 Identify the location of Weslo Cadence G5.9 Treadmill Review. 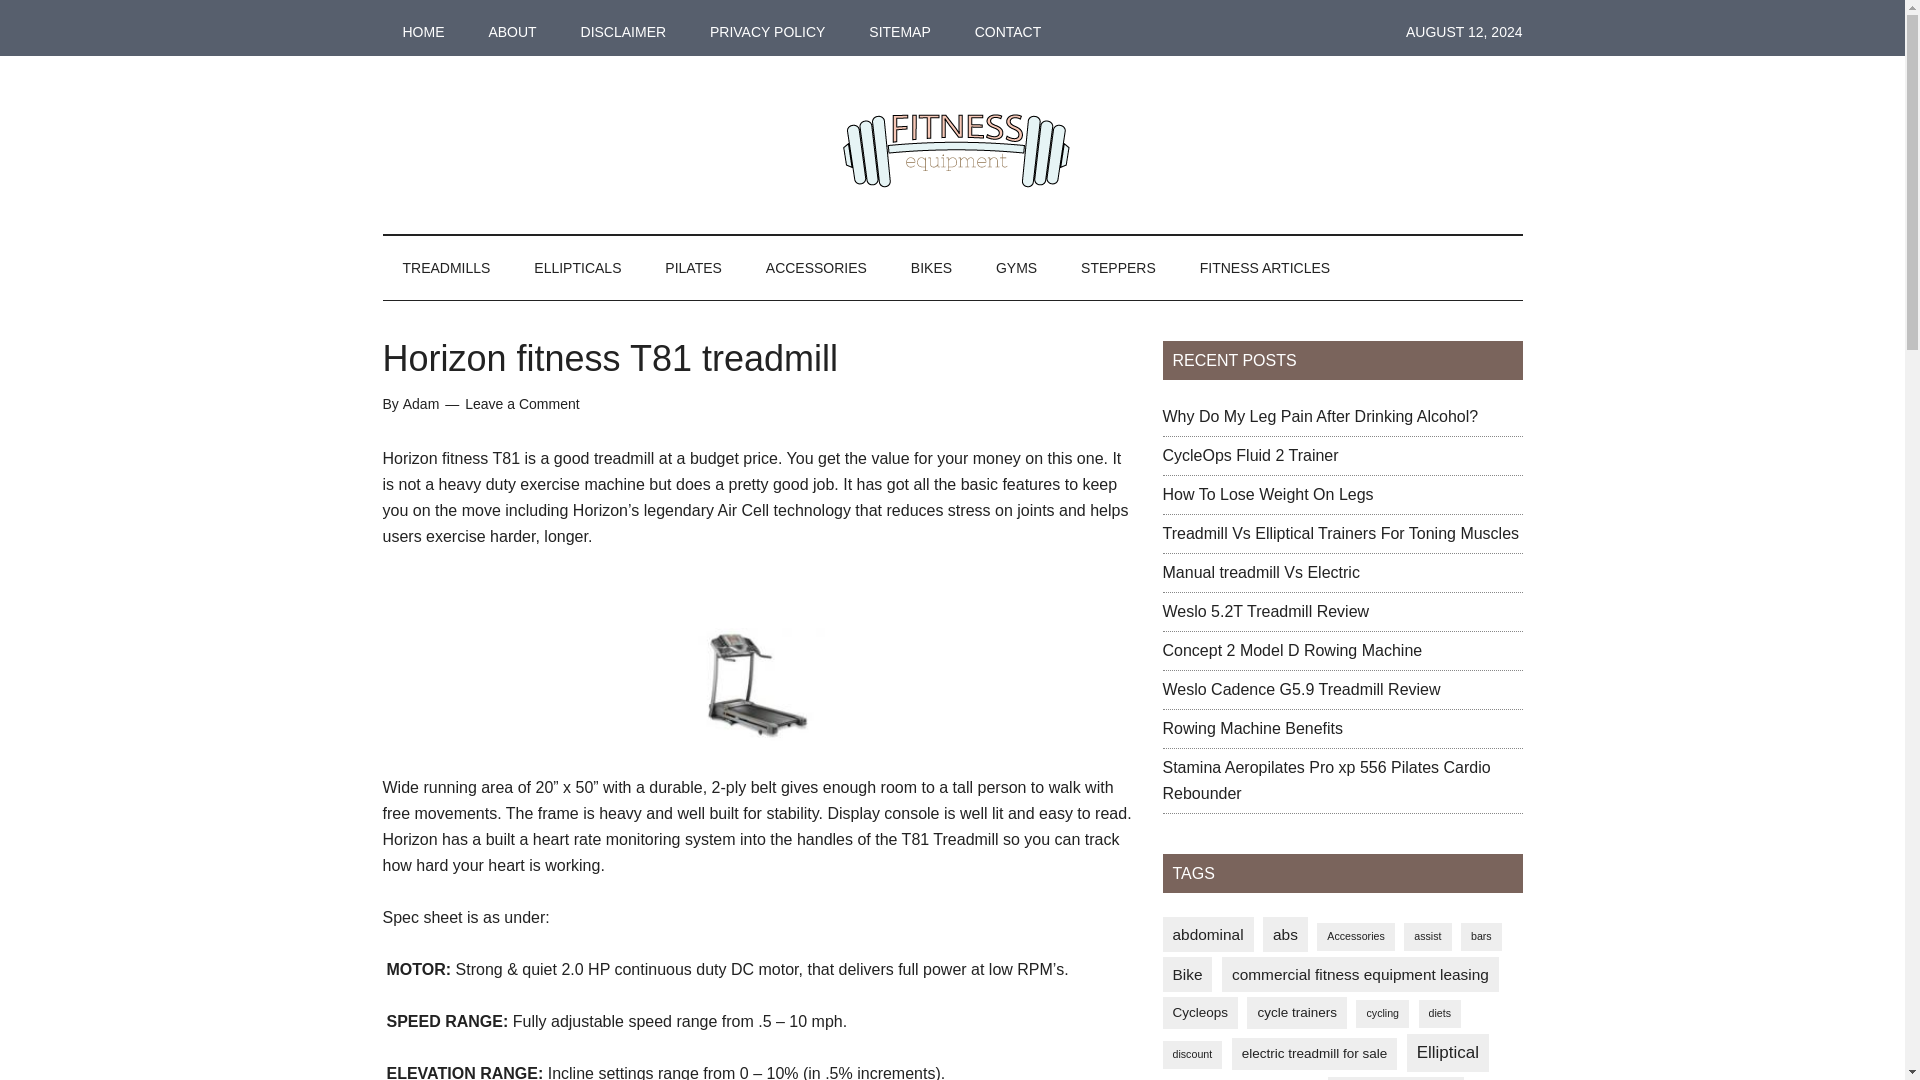
(1300, 689).